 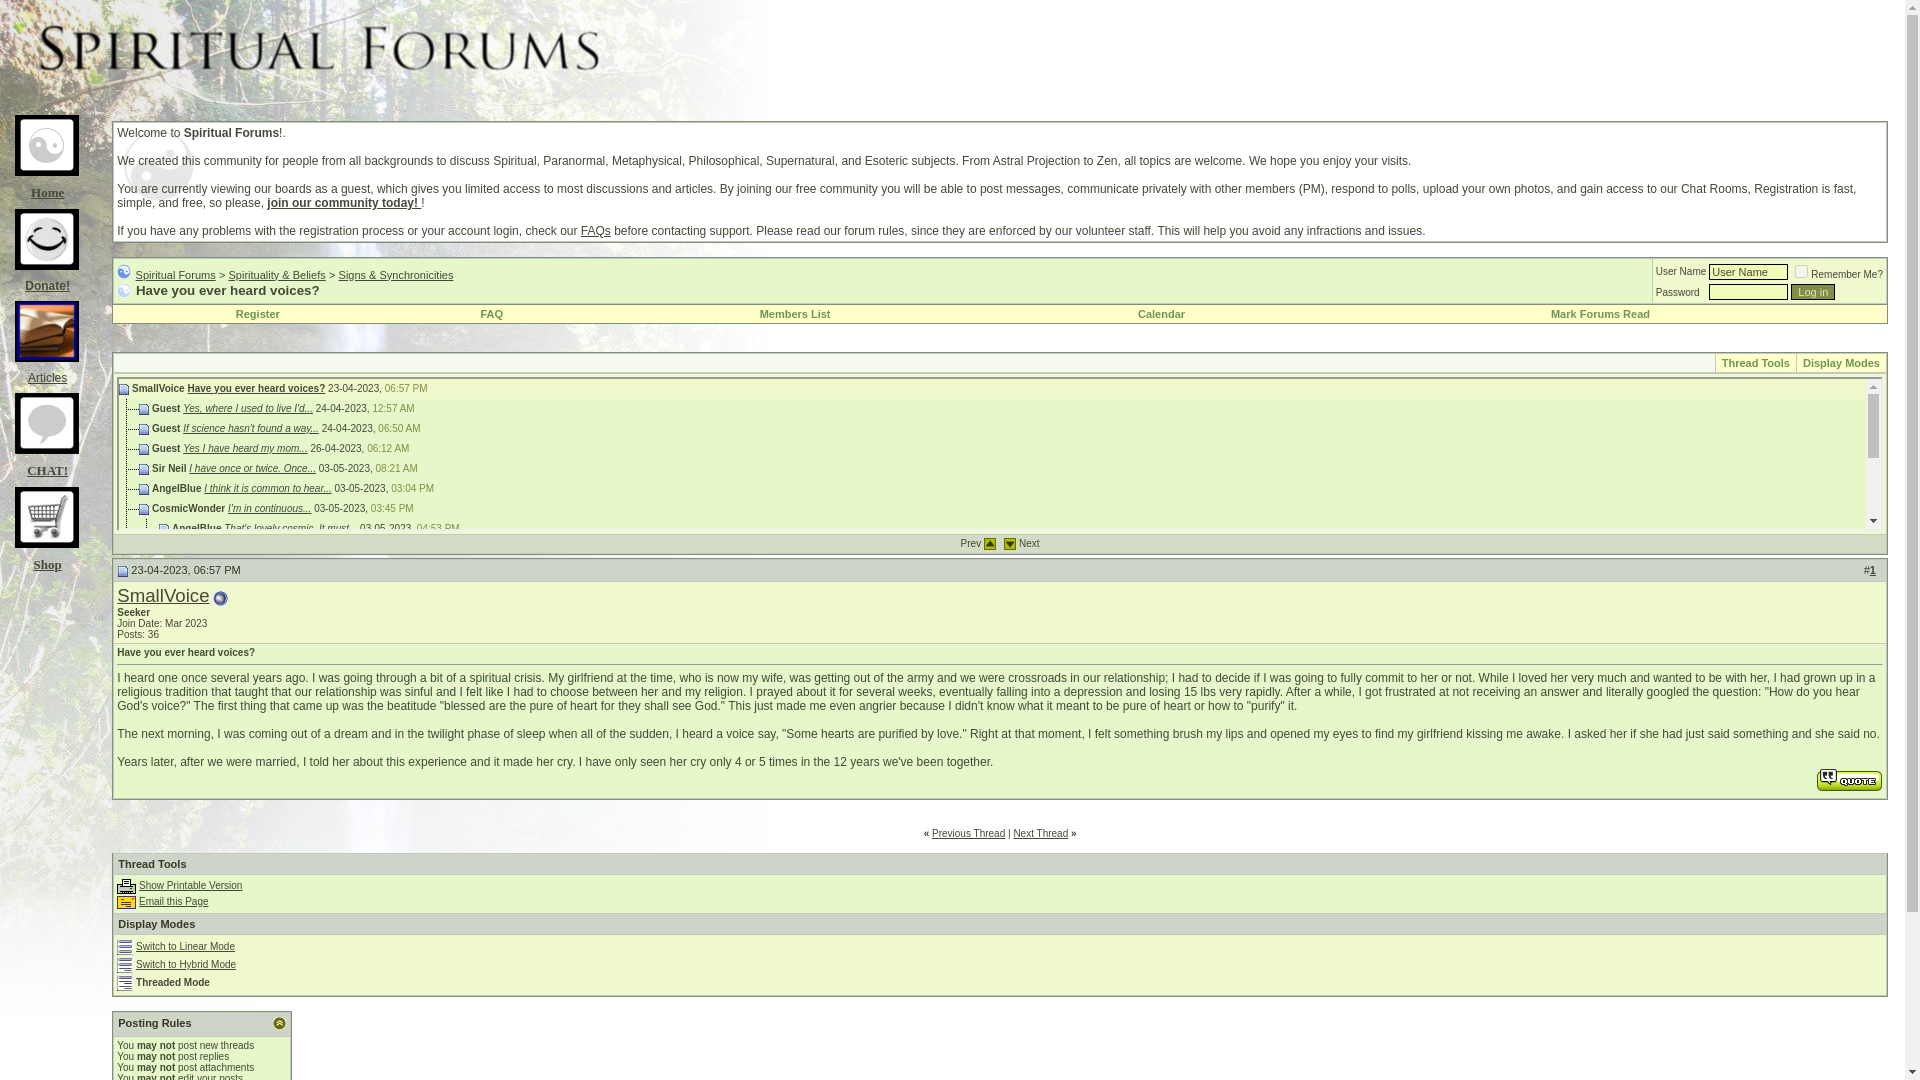 What do you see at coordinates (1748, 271) in the screenshot?
I see `User Name` at bounding box center [1748, 271].